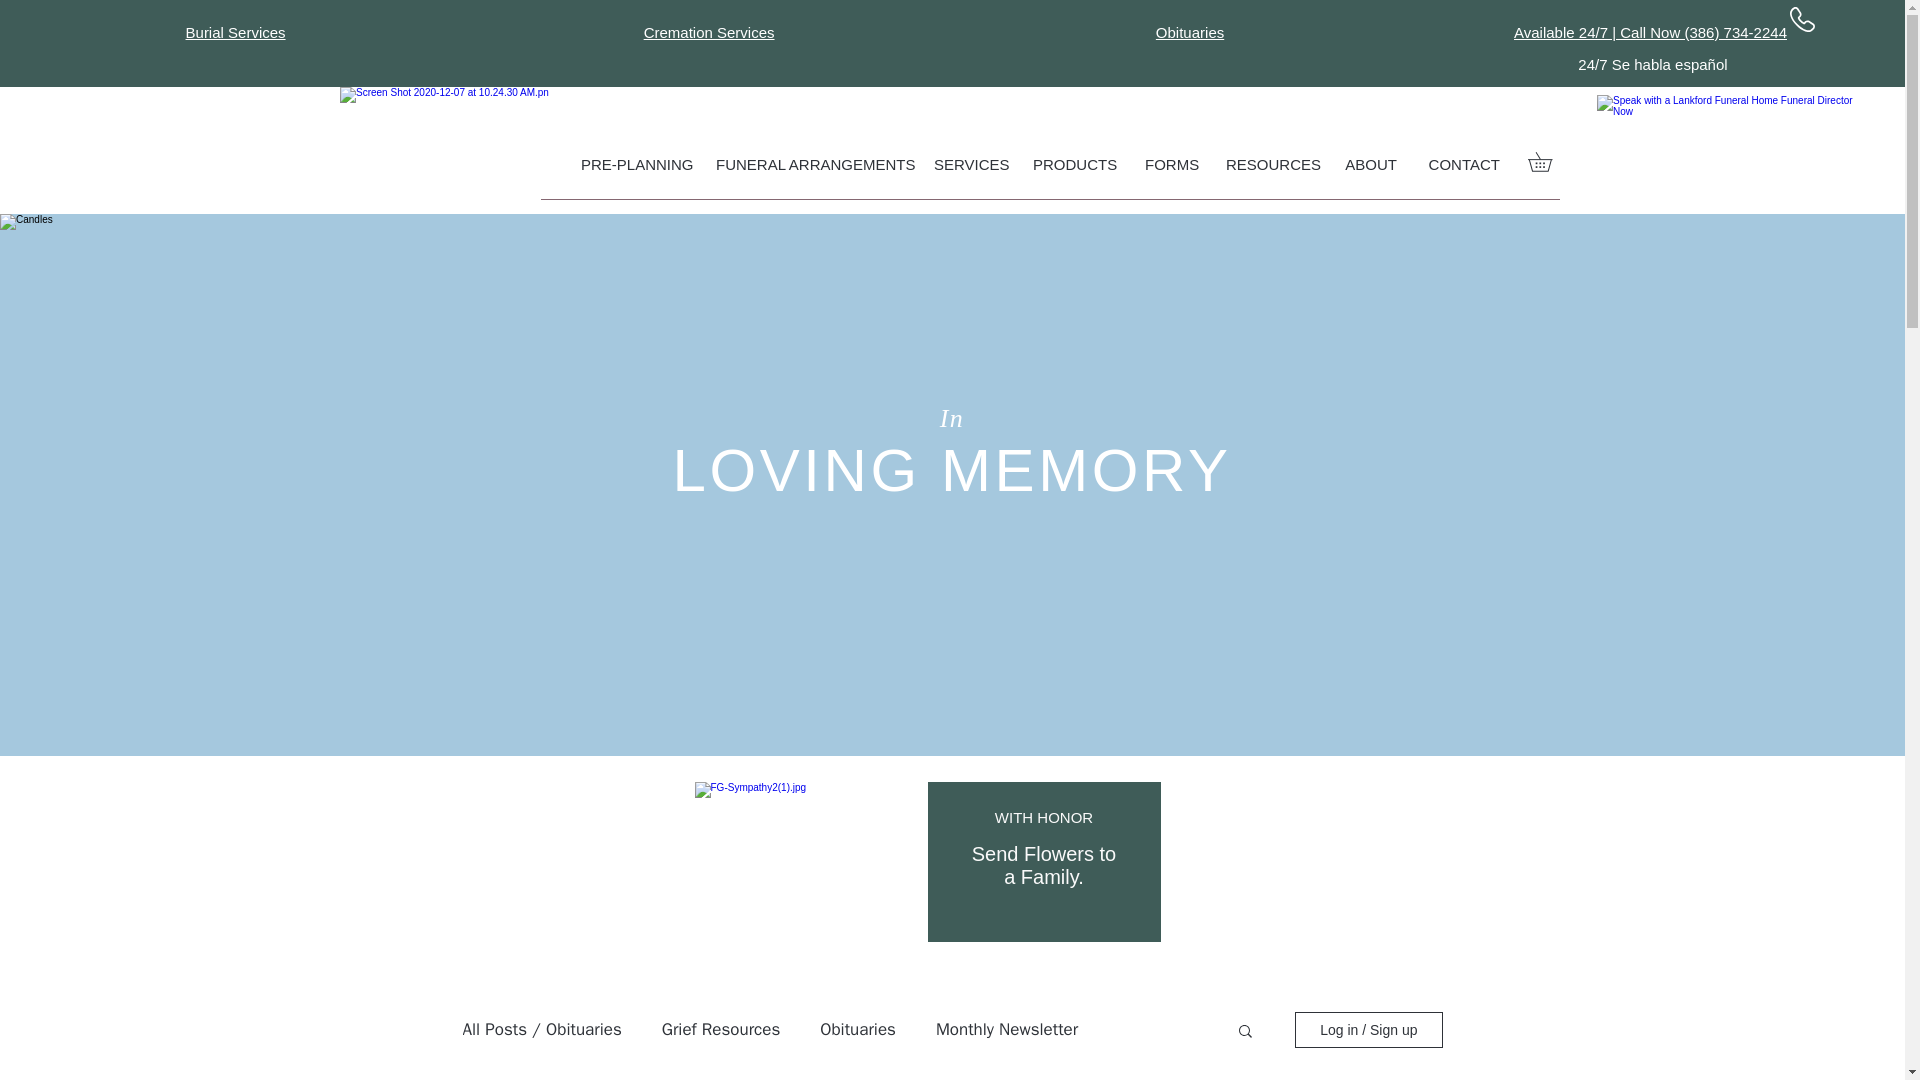  I want to click on Burial Services, so click(236, 32).